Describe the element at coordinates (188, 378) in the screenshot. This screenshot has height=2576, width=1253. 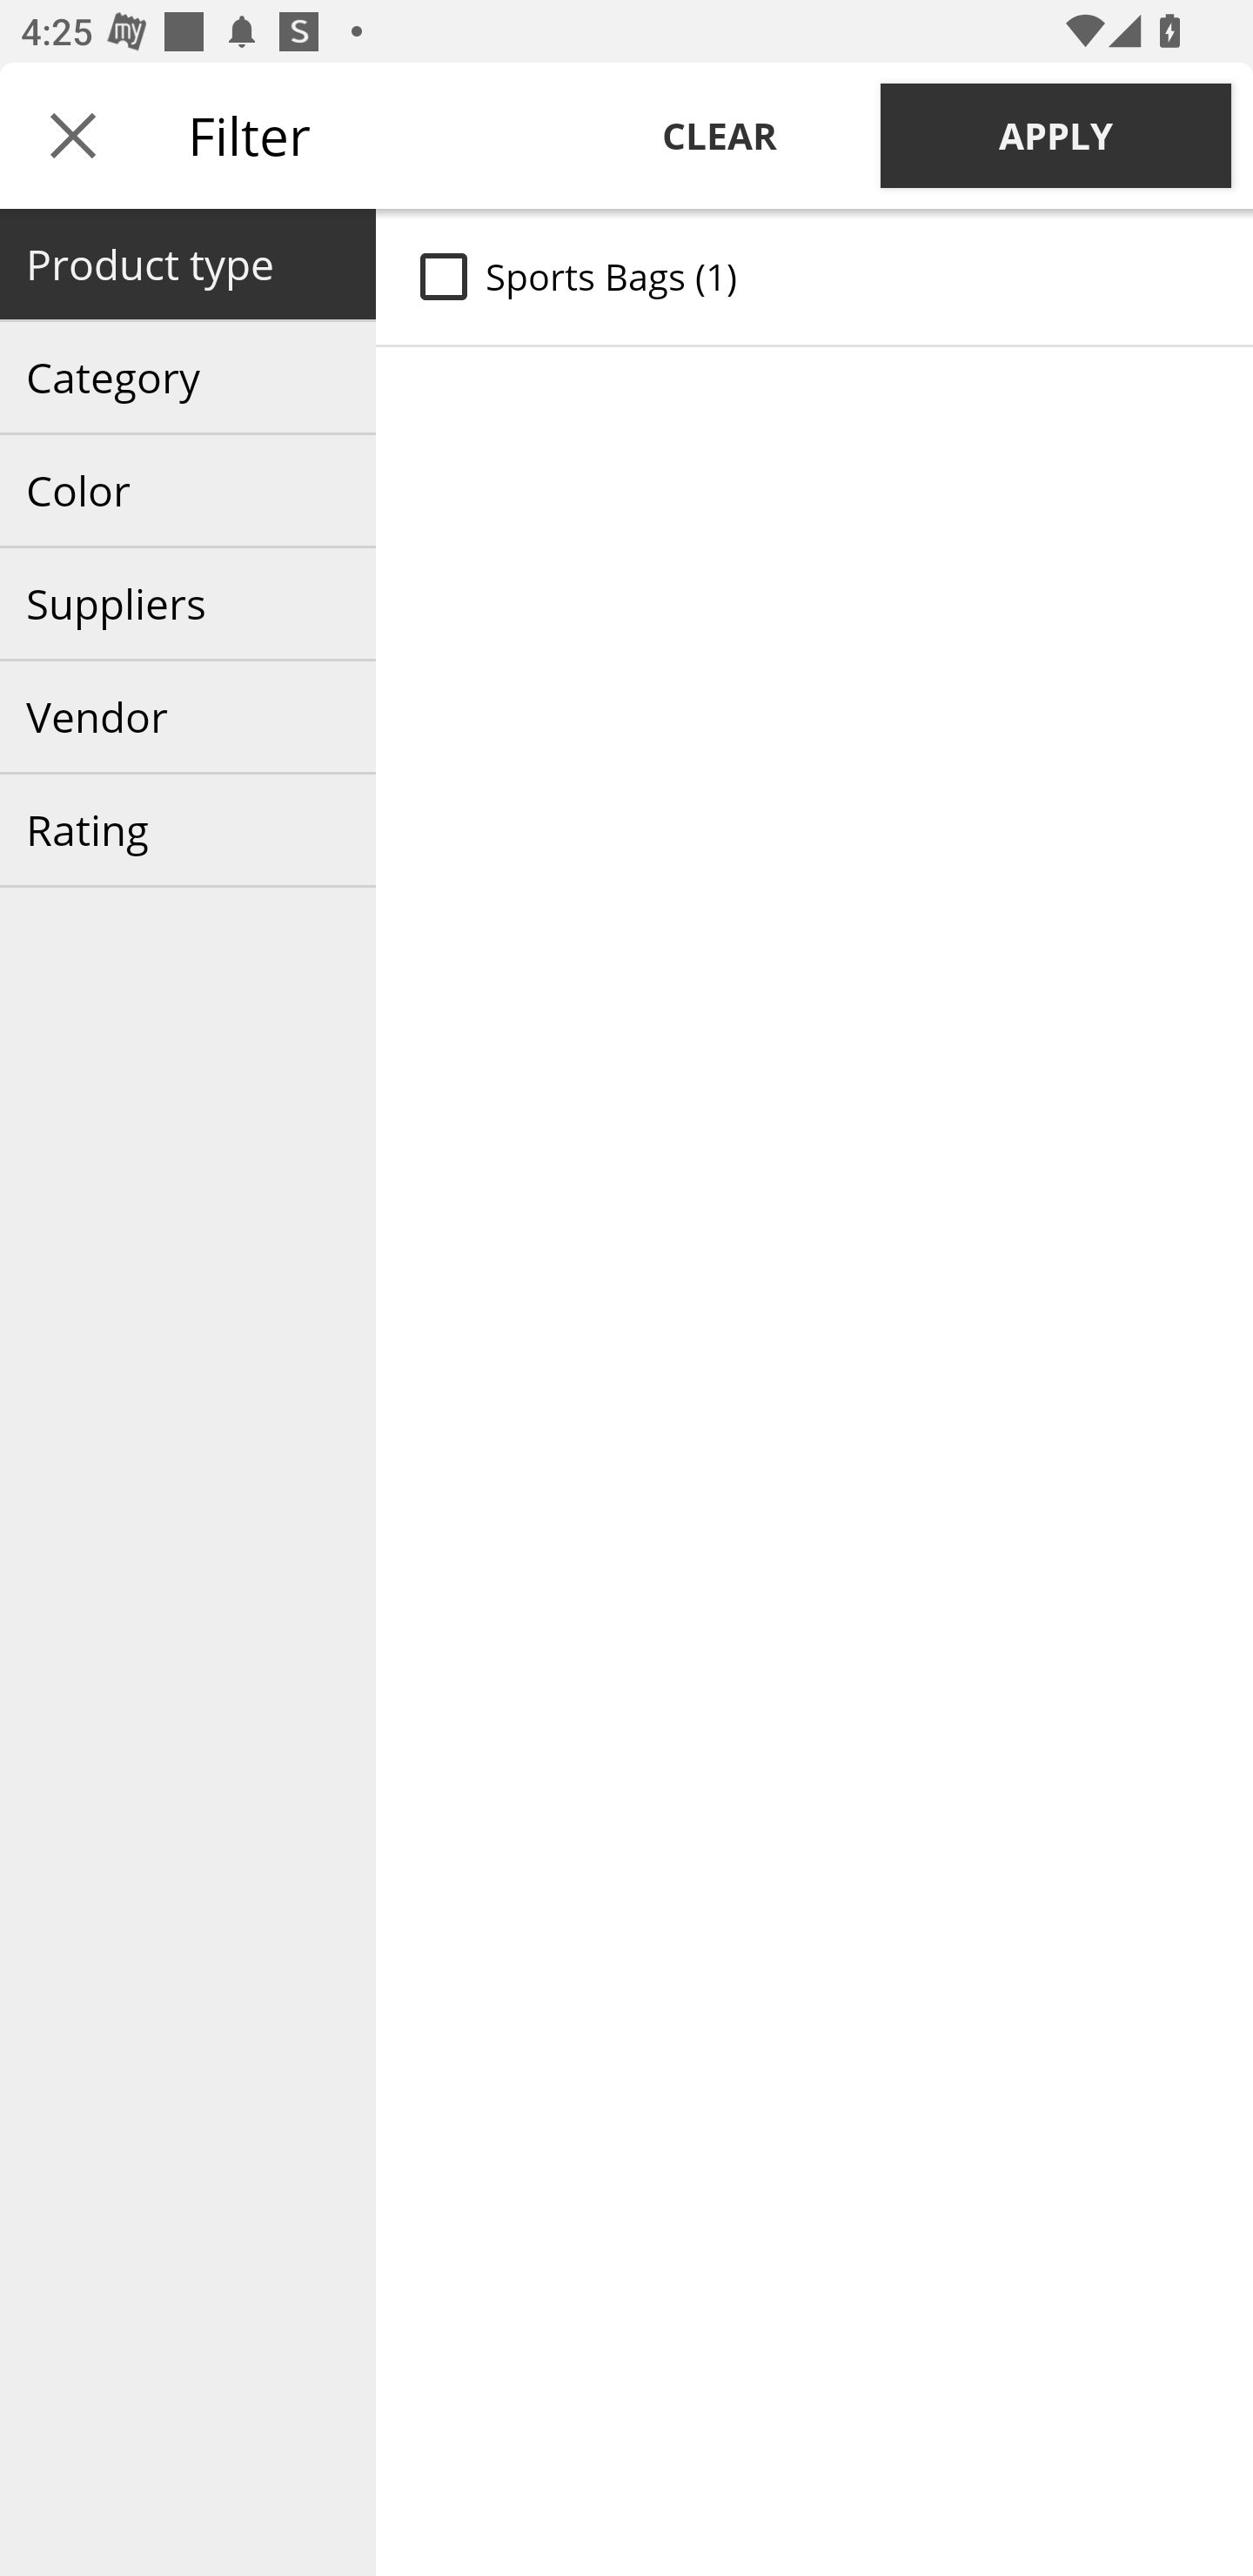
I see `Category` at that location.